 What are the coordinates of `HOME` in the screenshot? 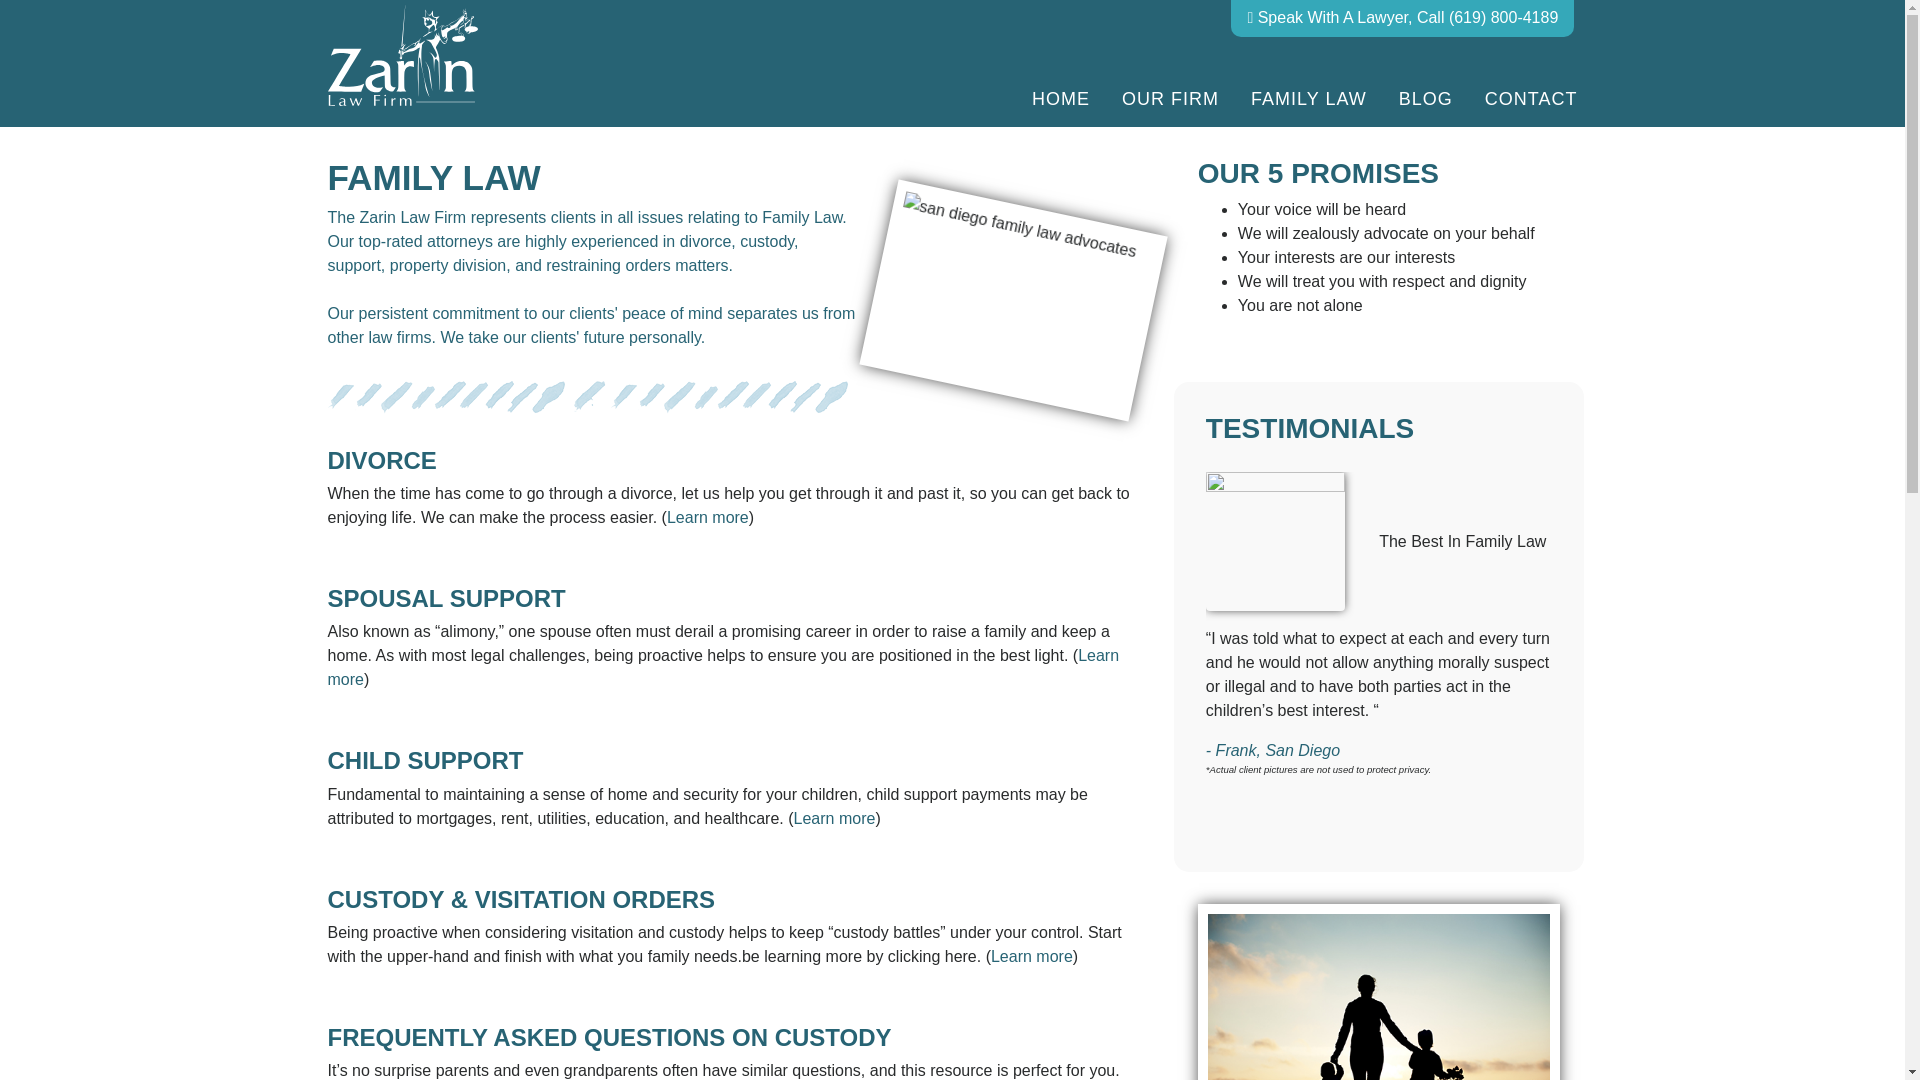 It's located at (1060, 100).